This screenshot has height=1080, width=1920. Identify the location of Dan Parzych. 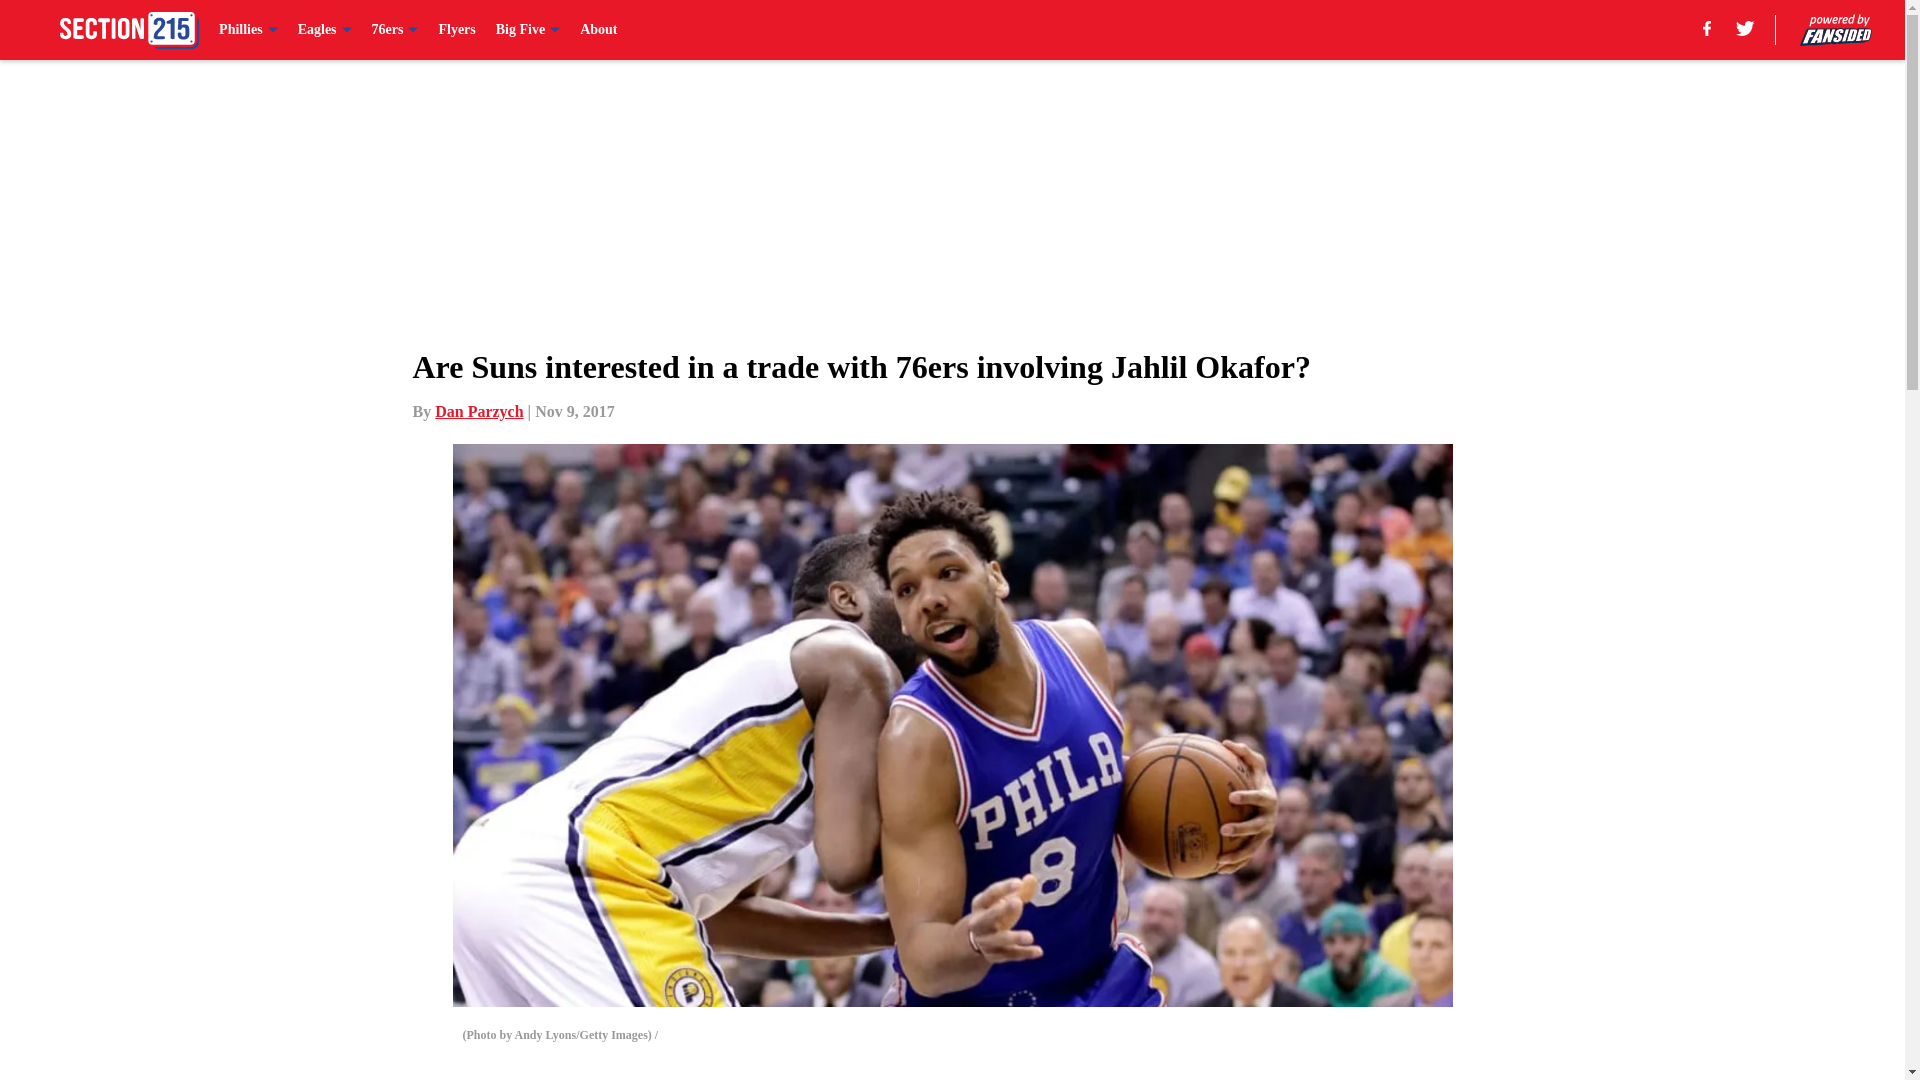
(478, 411).